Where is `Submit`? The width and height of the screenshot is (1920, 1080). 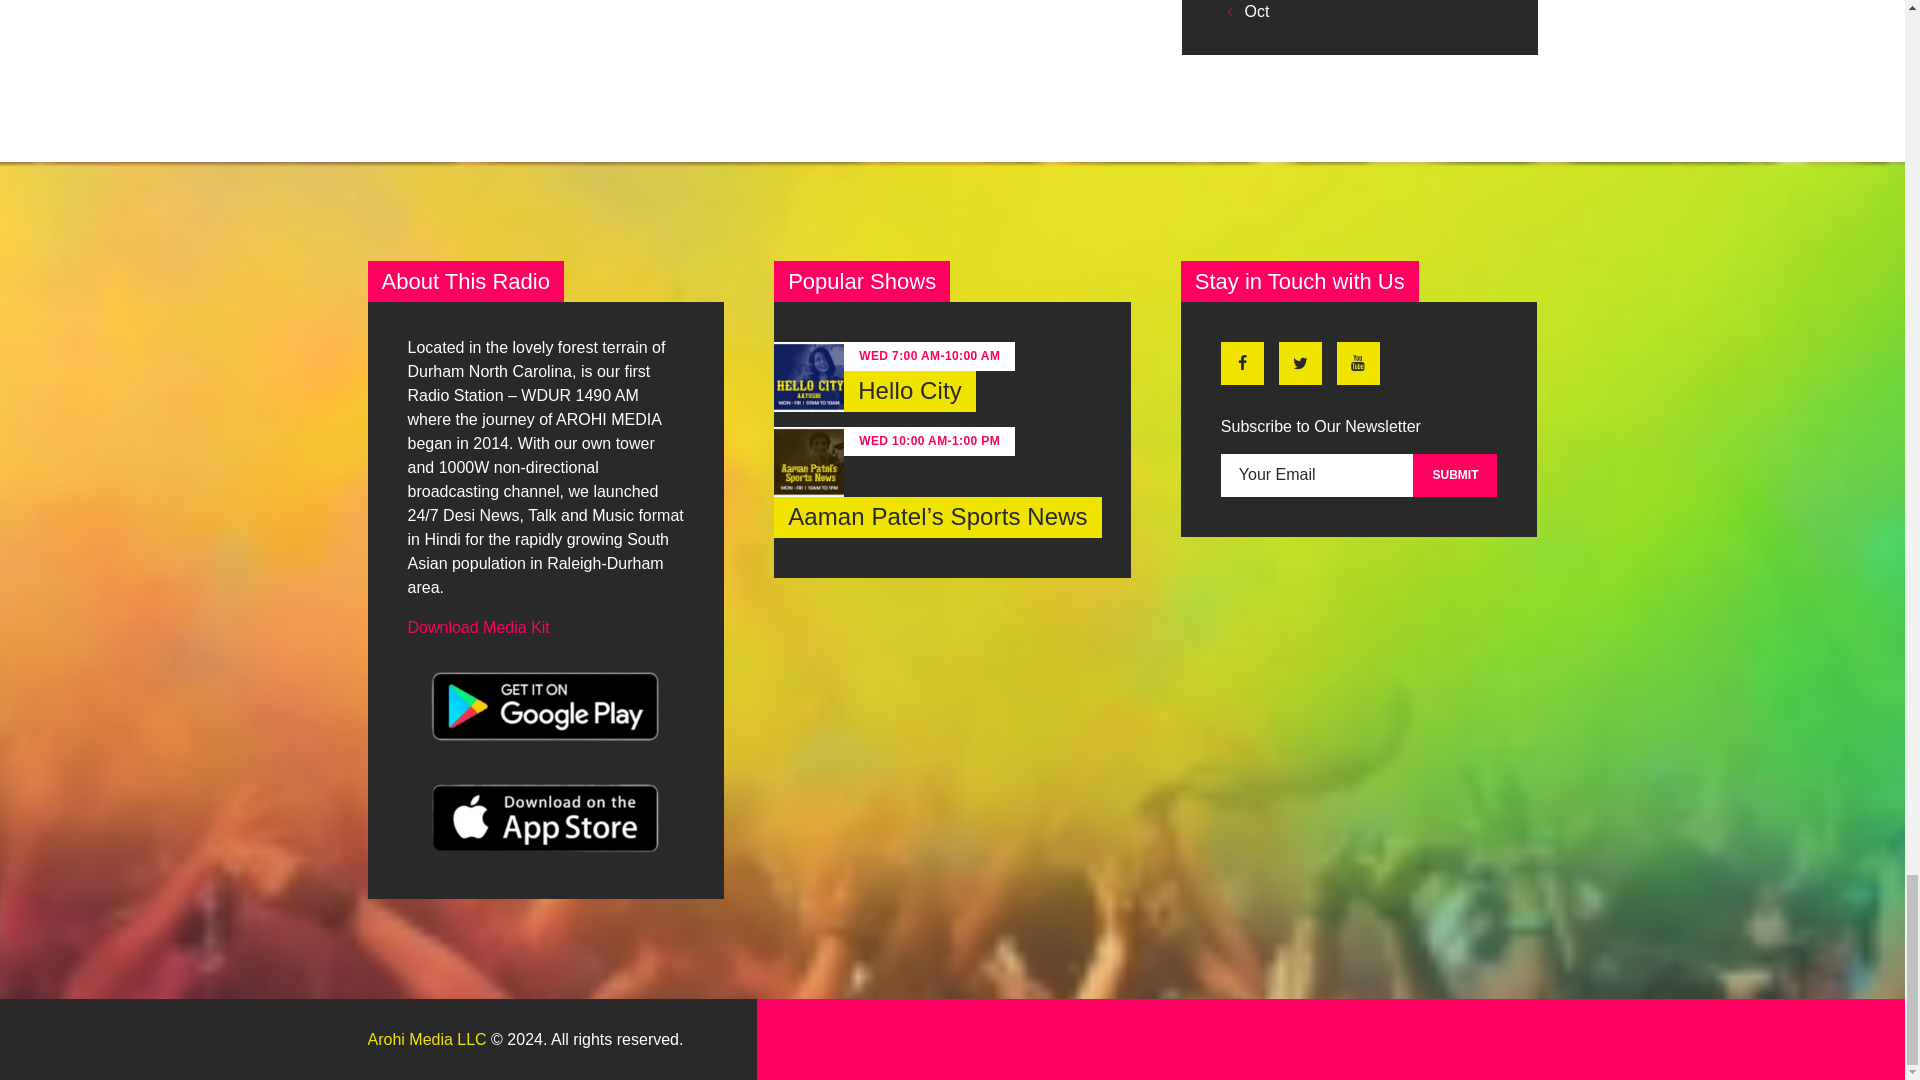 Submit is located at coordinates (1455, 474).